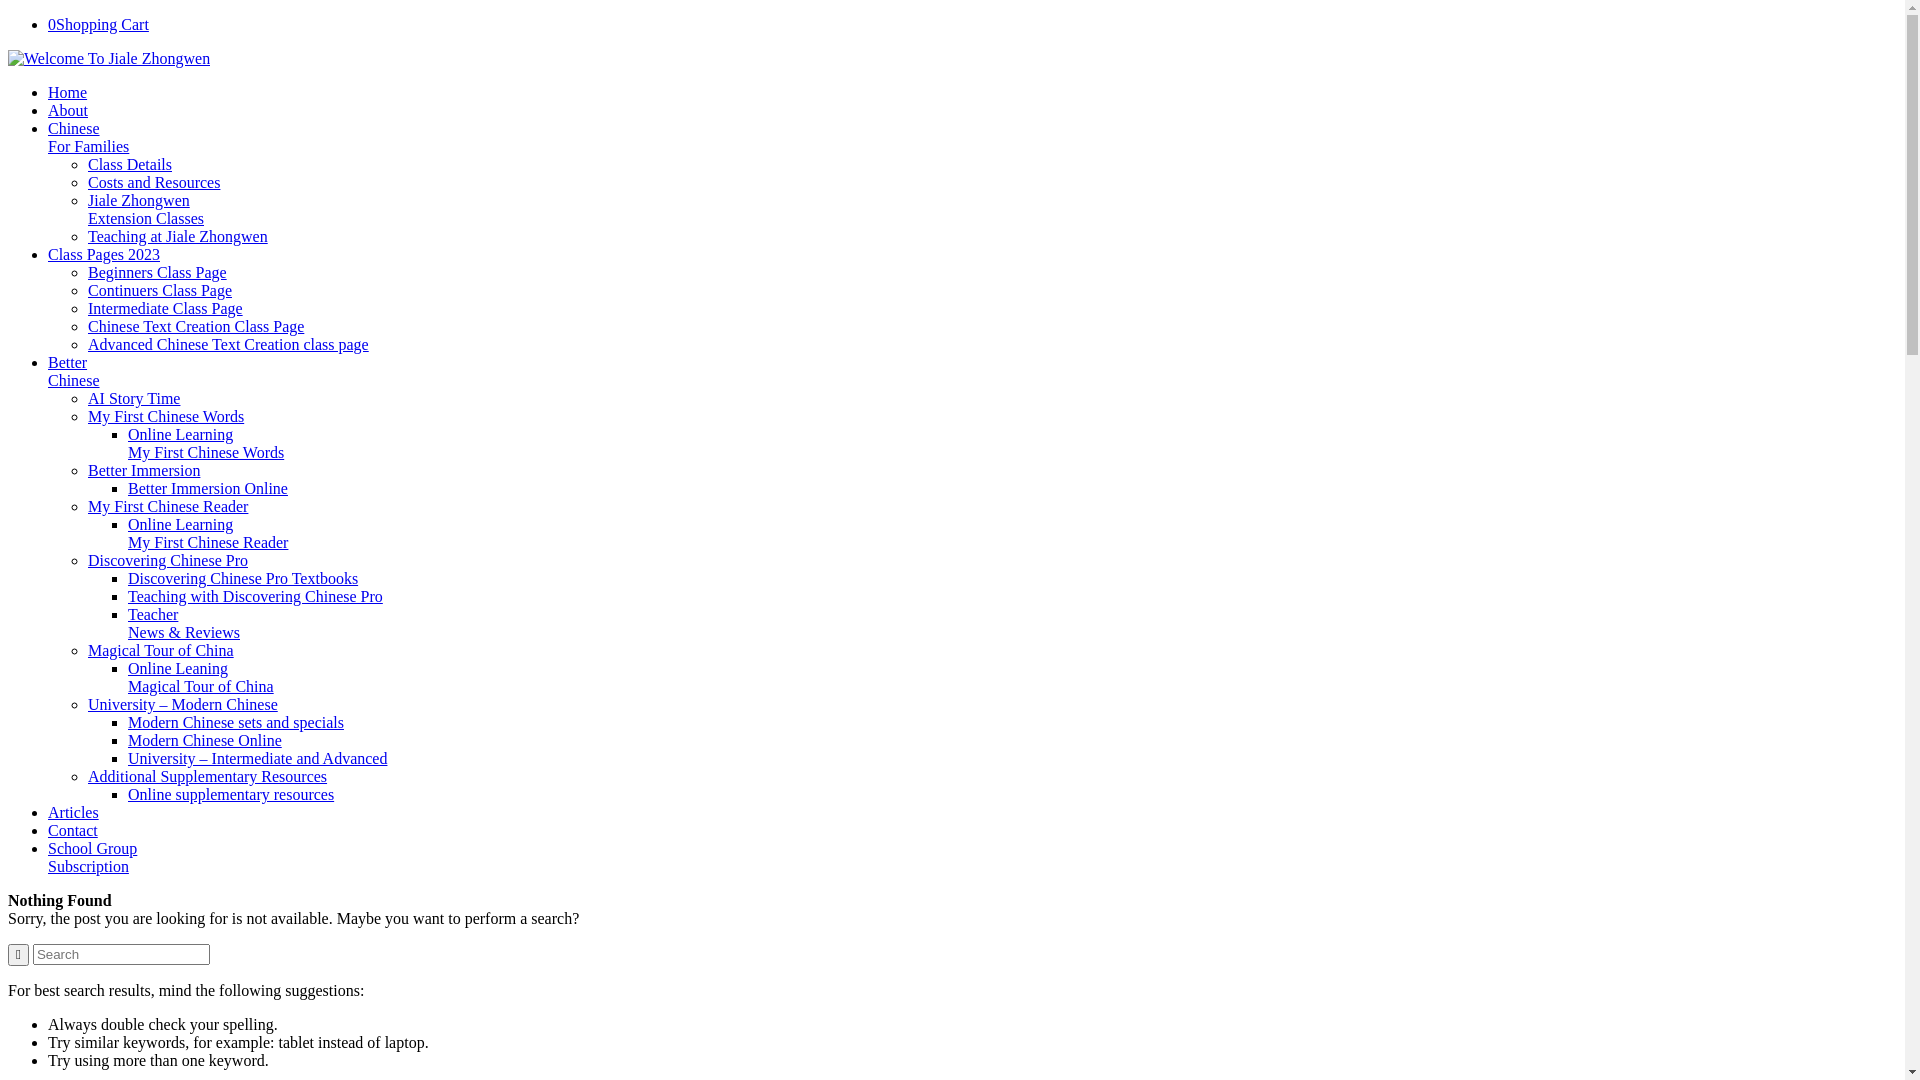 Image resolution: width=1920 pixels, height=1080 pixels. What do you see at coordinates (98, 24) in the screenshot?
I see `0Shopping Cart` at bounding box center [98, 24].